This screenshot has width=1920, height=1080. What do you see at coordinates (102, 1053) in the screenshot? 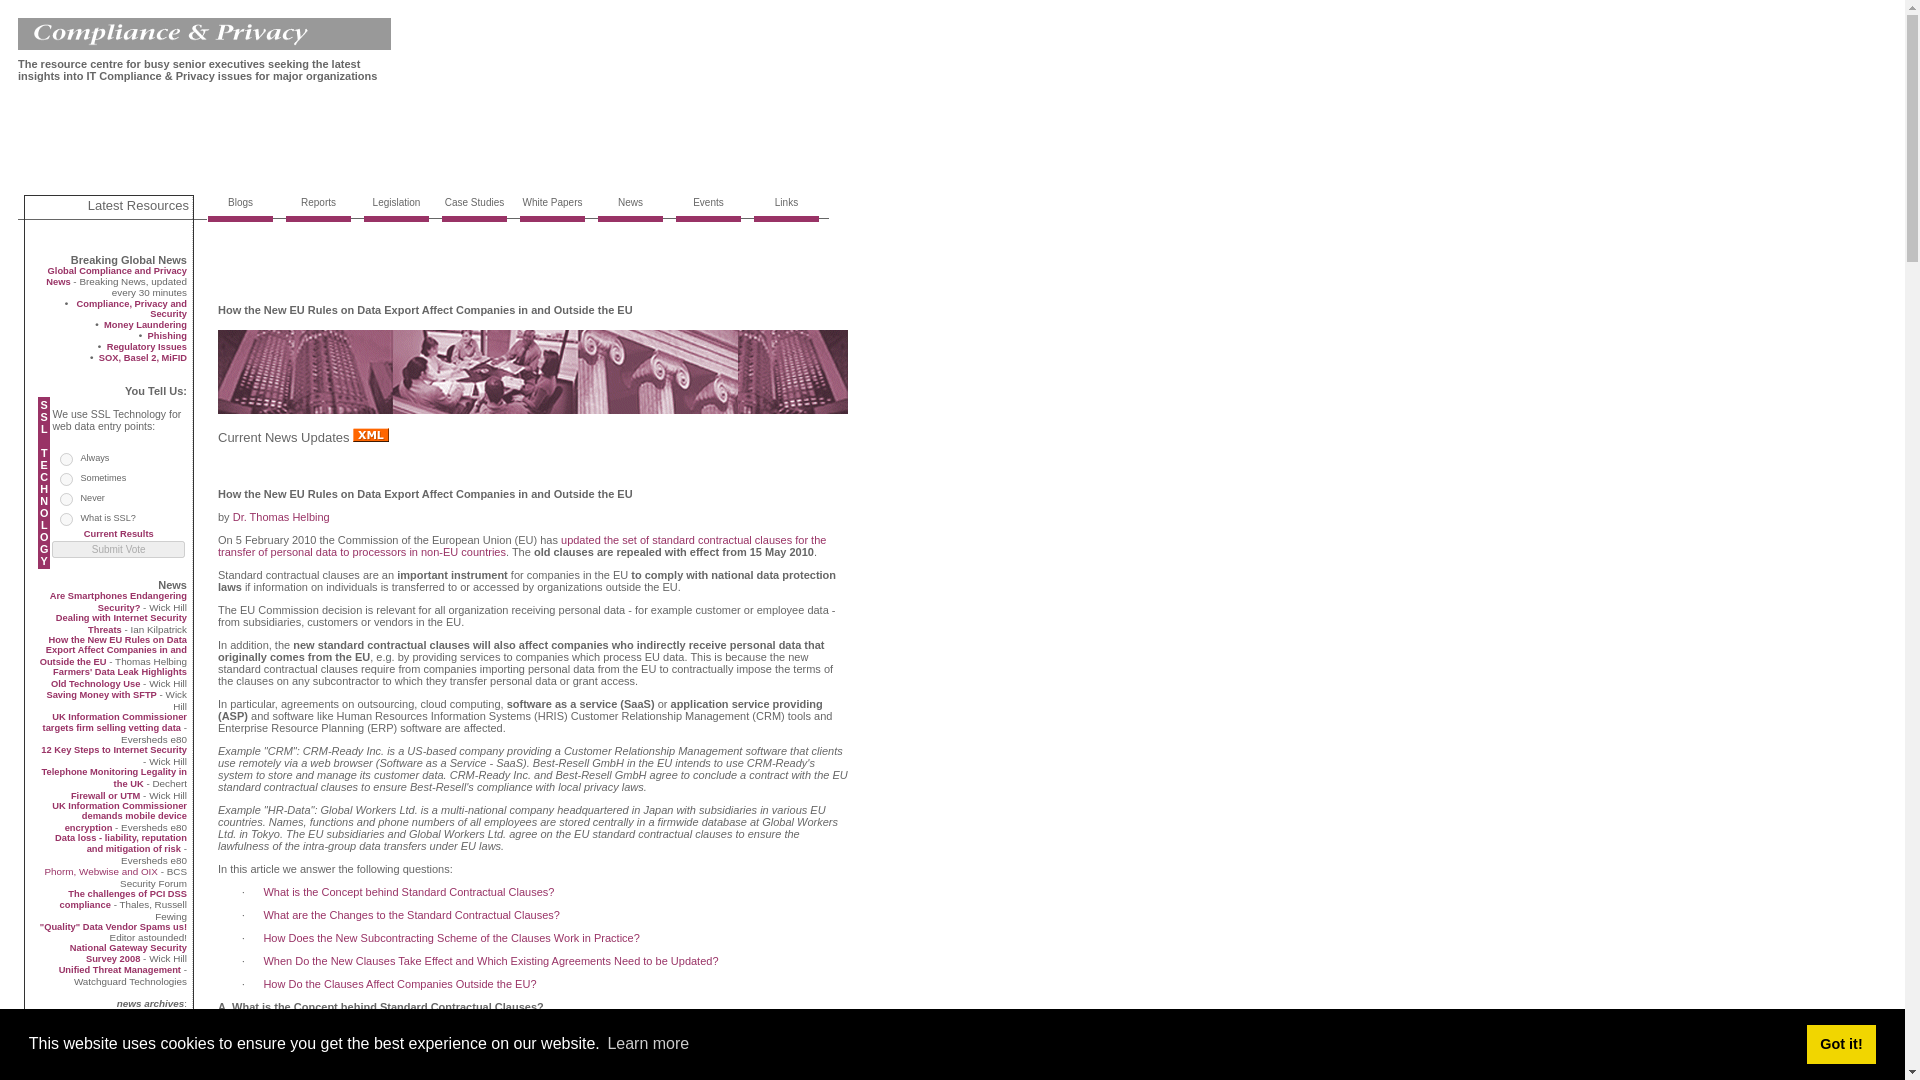
I see `RSS XML file - raw XML for syndication` at bounding box center [102, 1053].